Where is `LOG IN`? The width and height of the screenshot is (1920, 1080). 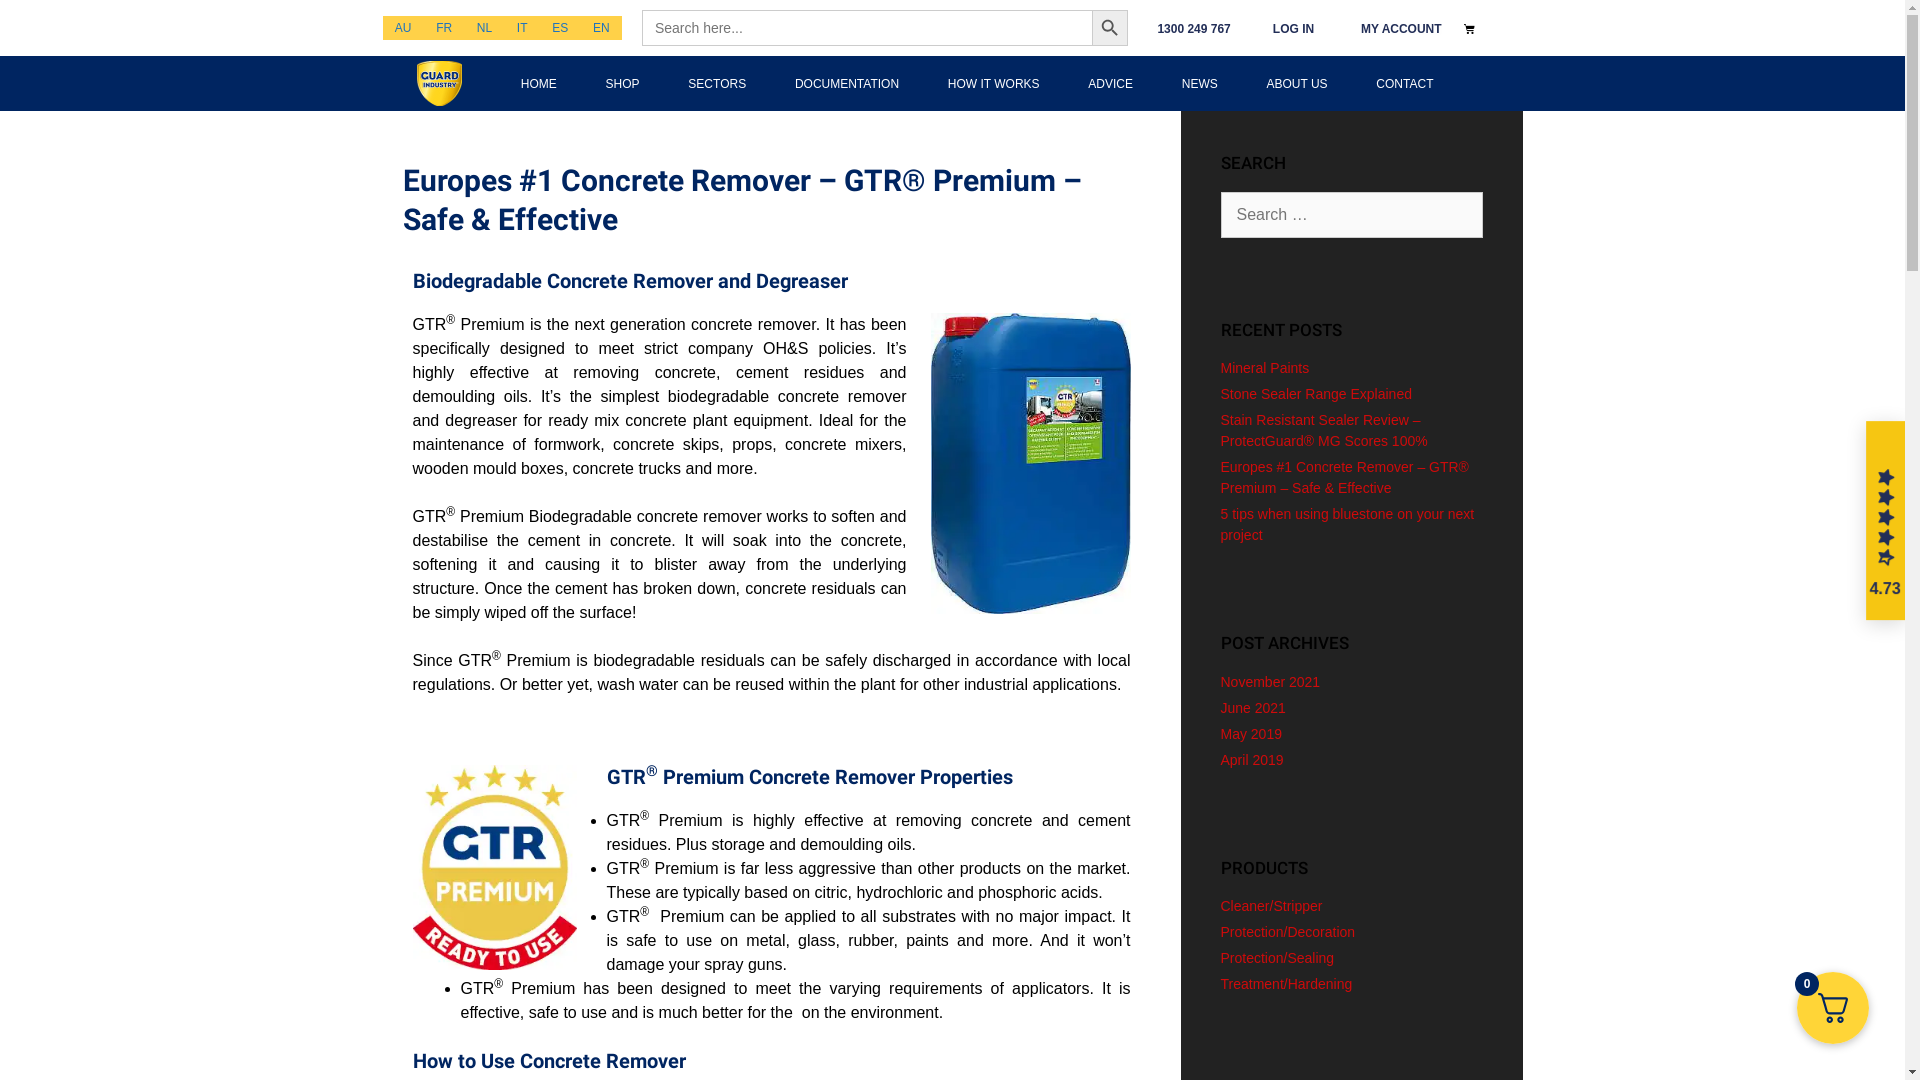
LOG IN is located at coordinates (1294, 29).